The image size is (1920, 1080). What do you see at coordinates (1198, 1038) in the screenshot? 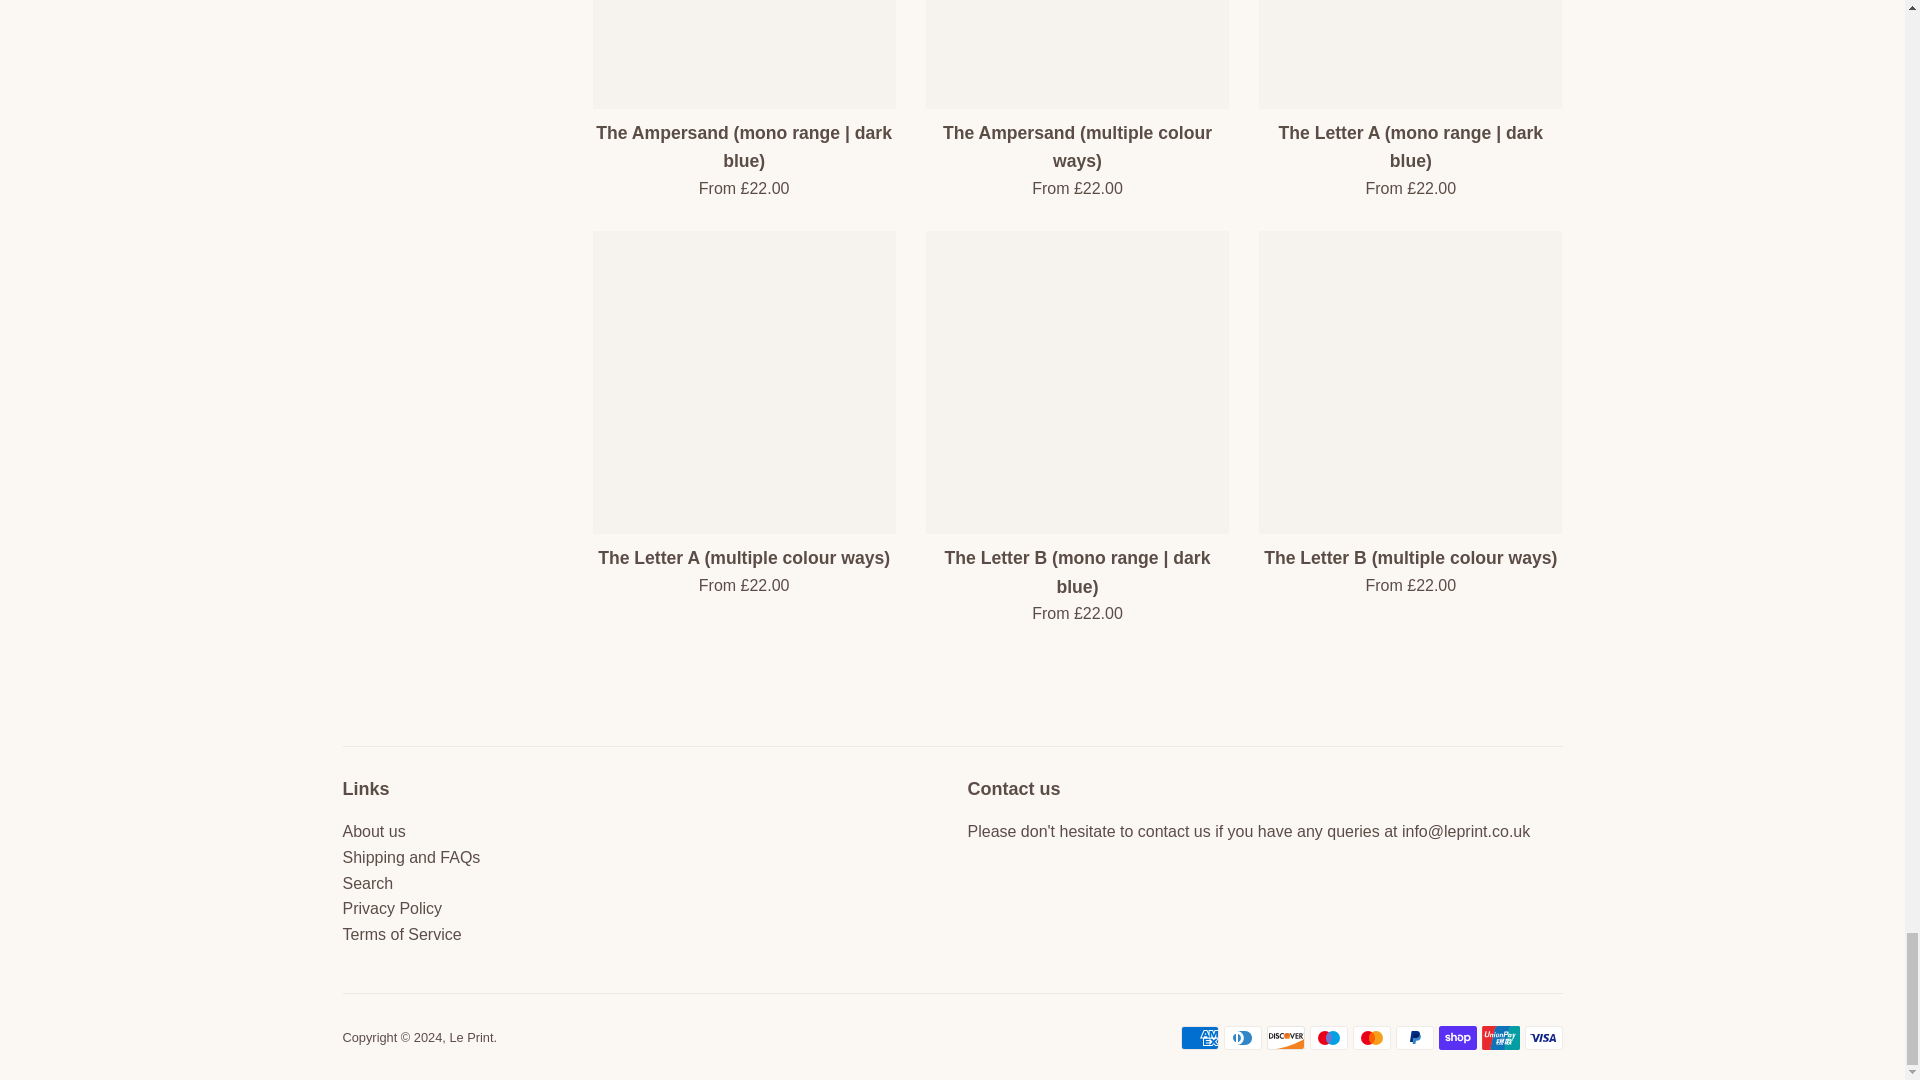
I see `American Express` at bounding box center [1198, 1038].